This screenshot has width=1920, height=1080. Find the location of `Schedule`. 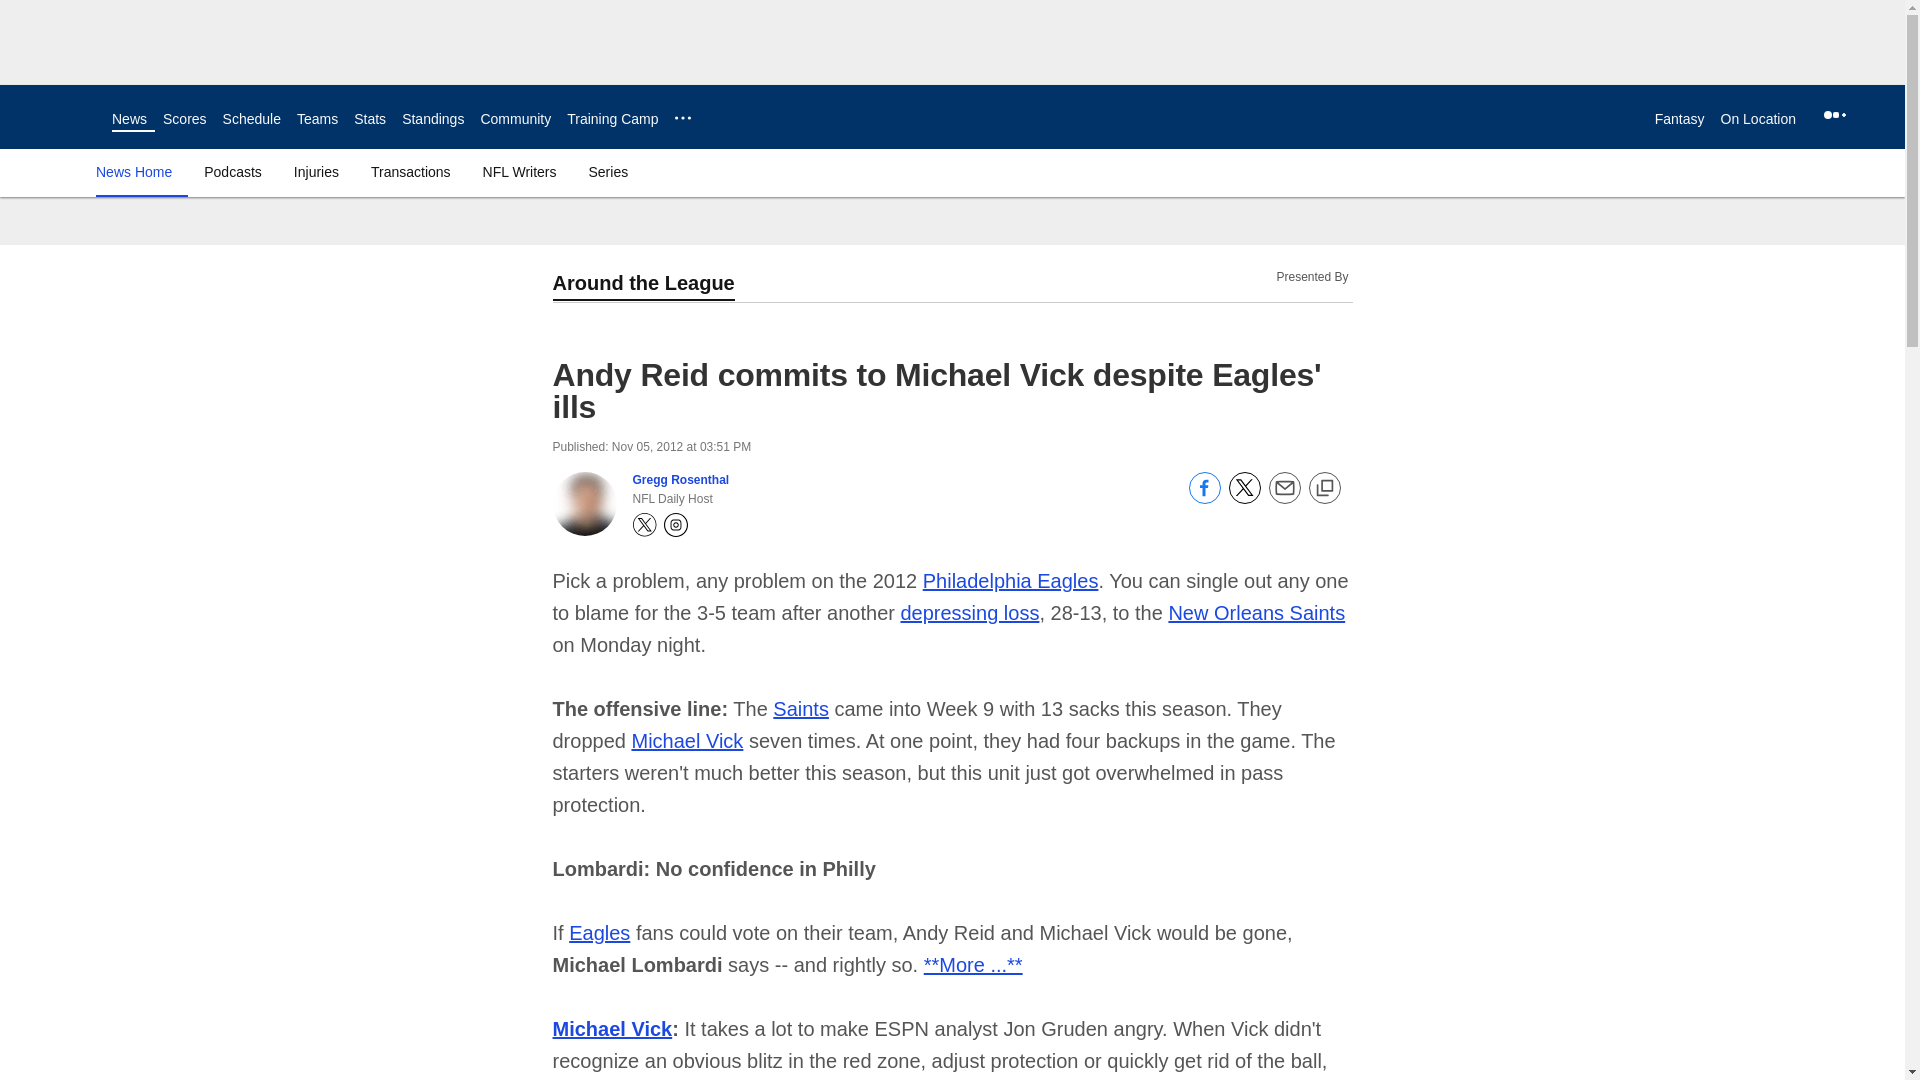

Schedule is located at coordinates (251, 119).